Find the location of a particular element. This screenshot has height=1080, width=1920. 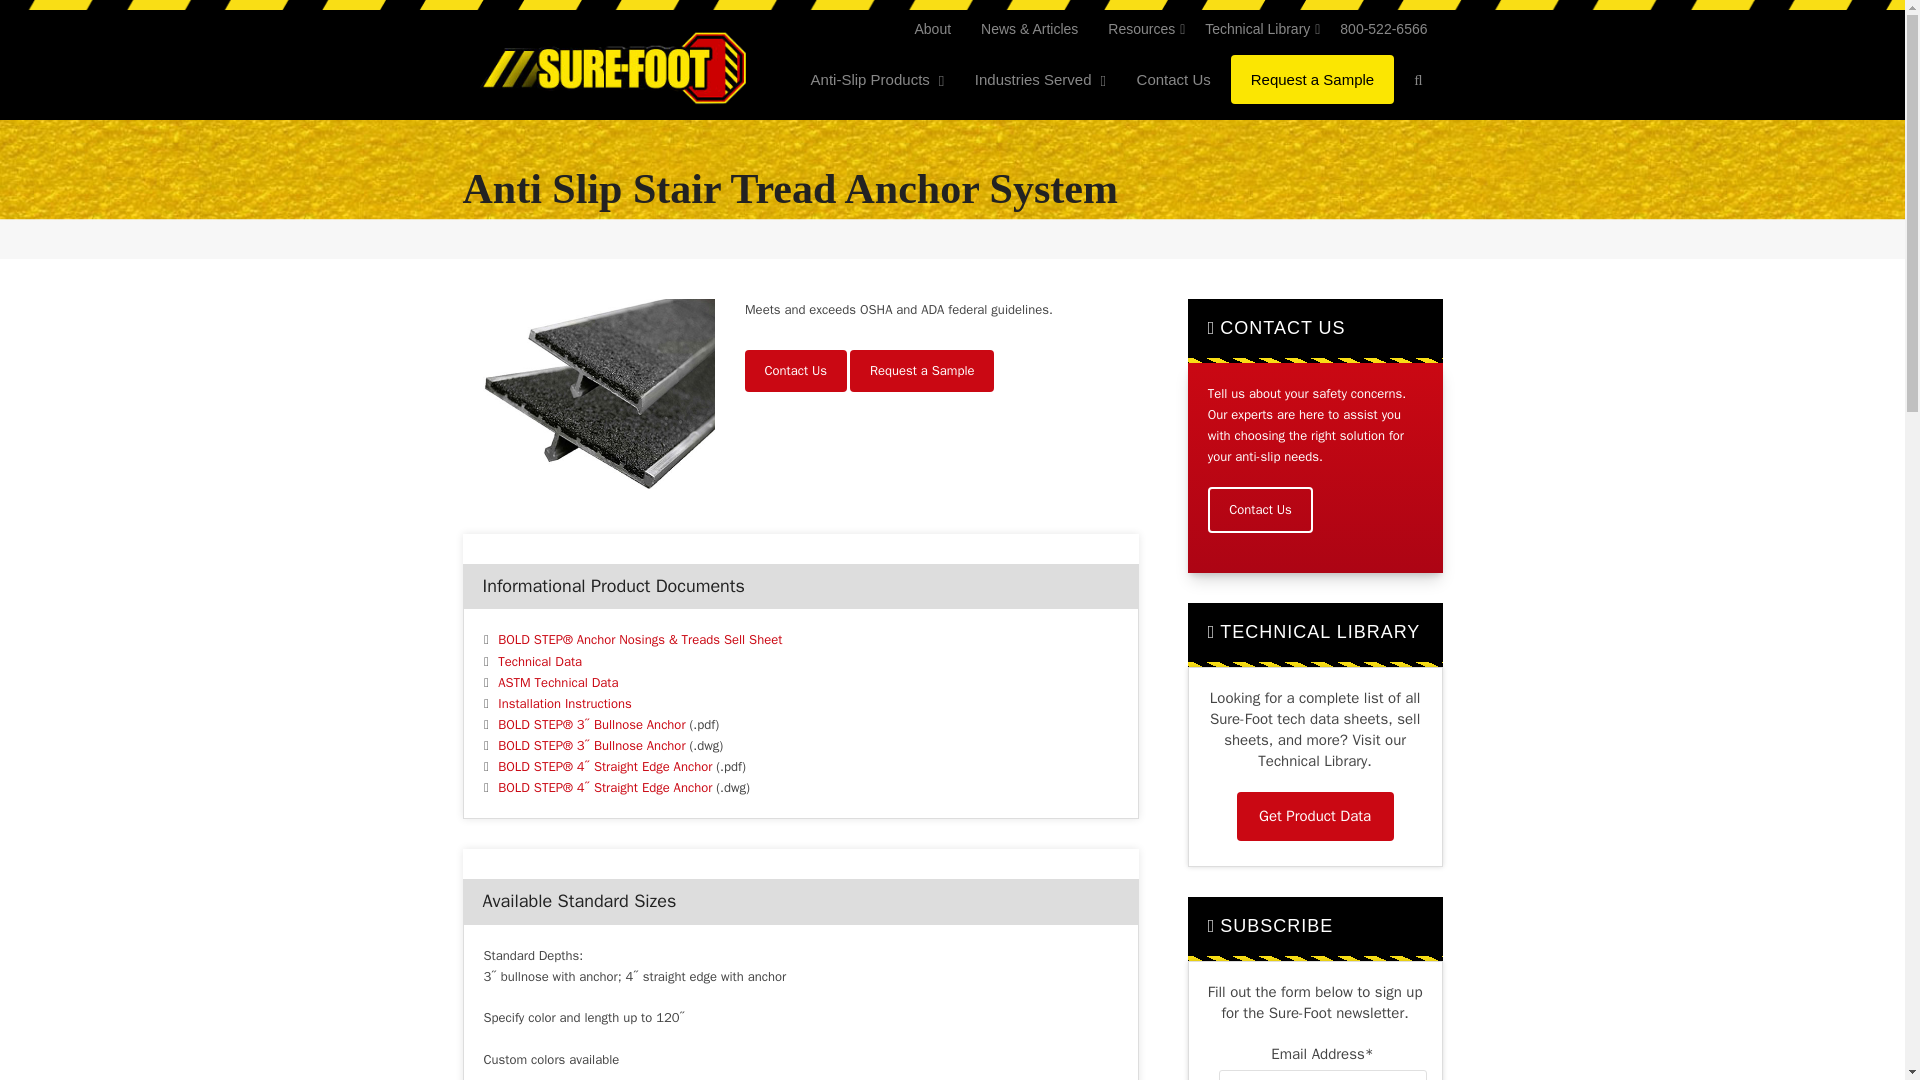

Technical Library is located at coordinates (1257, 29).